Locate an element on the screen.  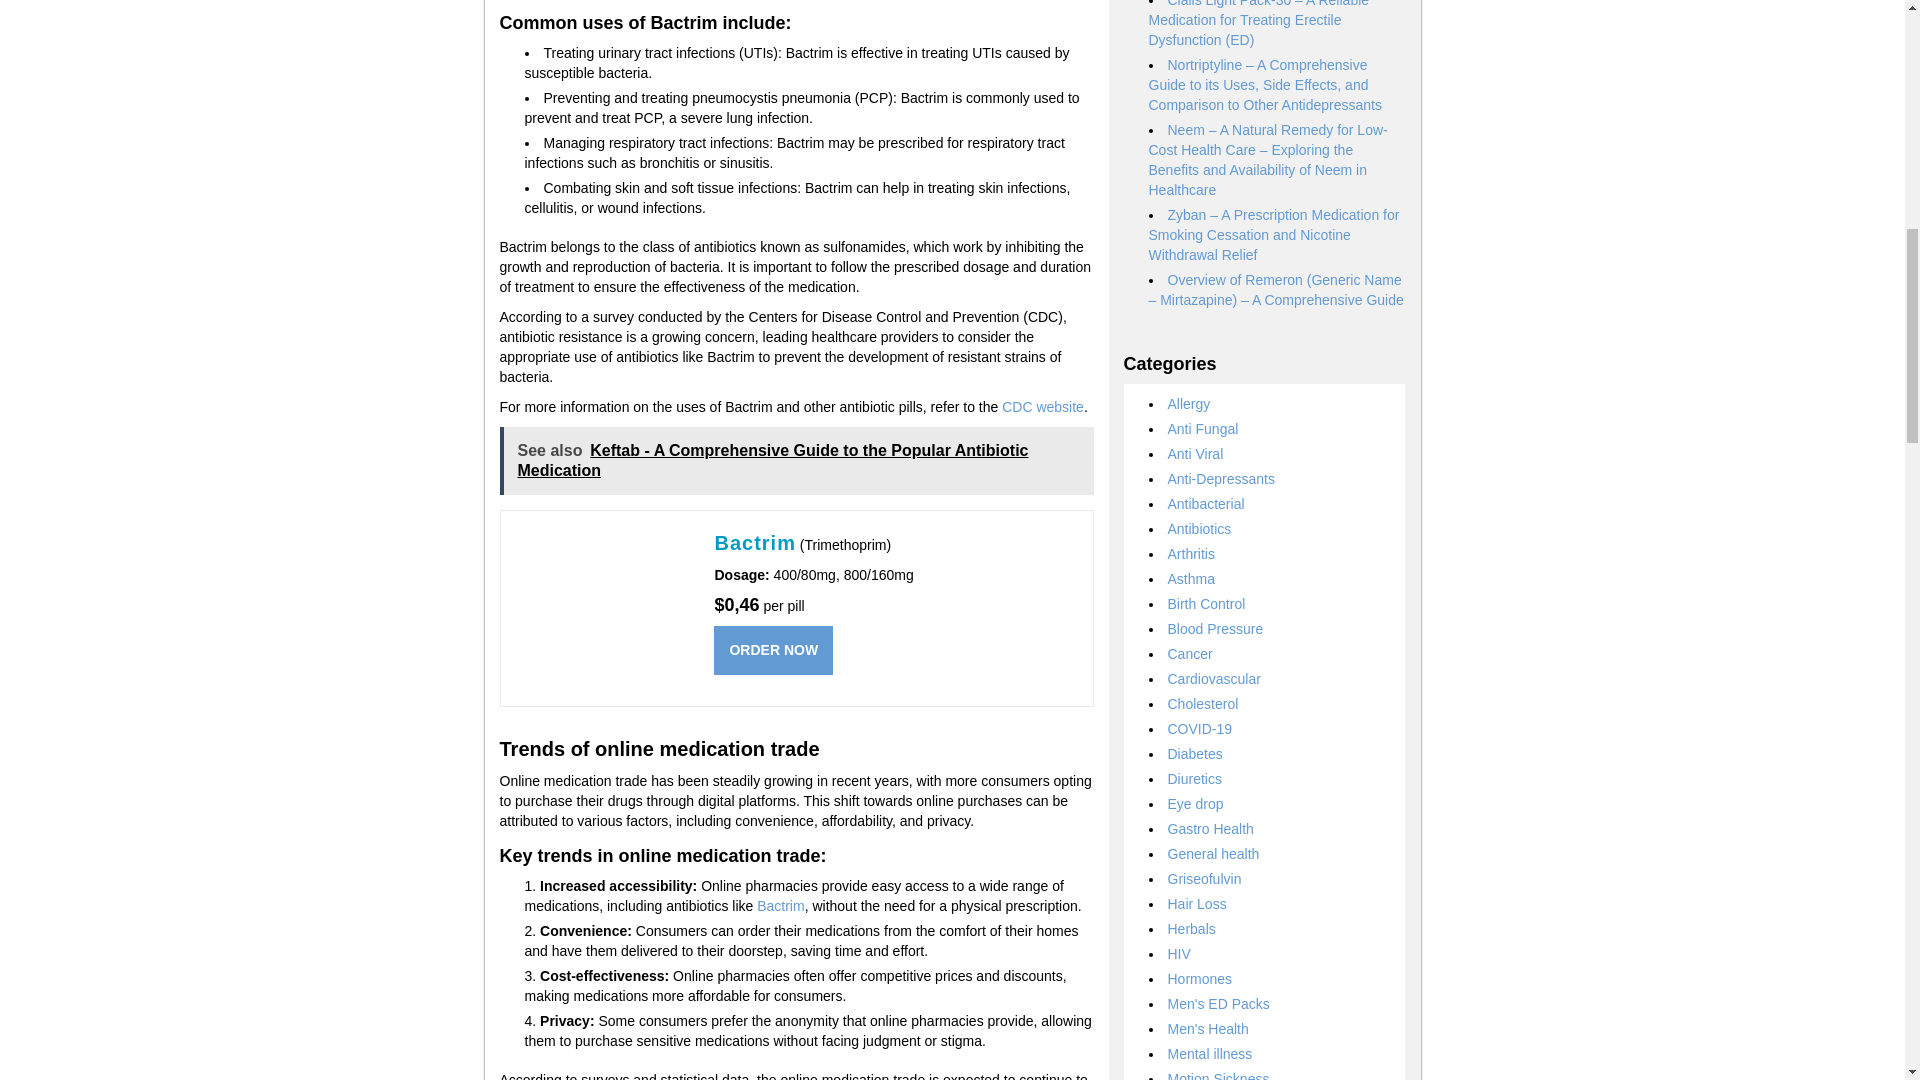
Birth Control is located at coordinates (1206, 604).